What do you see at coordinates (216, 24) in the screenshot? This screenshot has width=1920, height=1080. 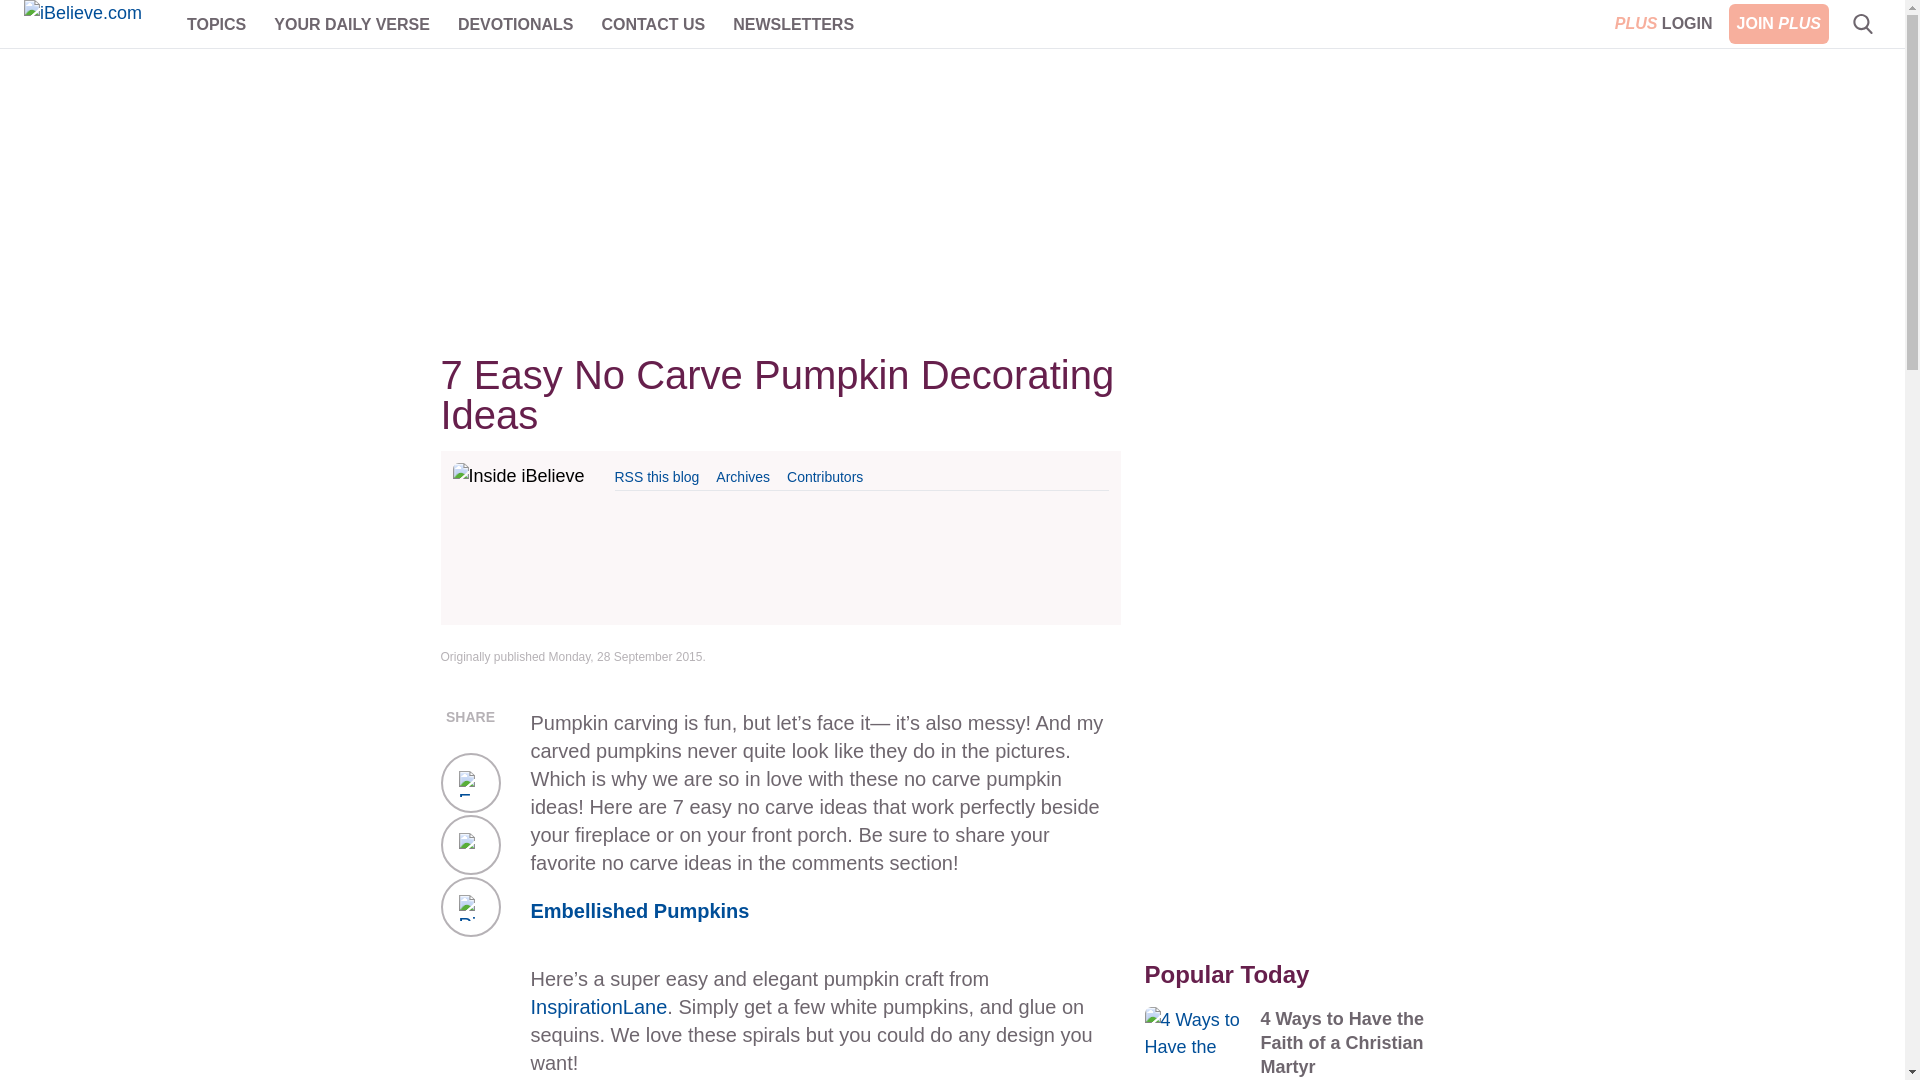 I see `TOPICS` at bounding box center [216, 24].